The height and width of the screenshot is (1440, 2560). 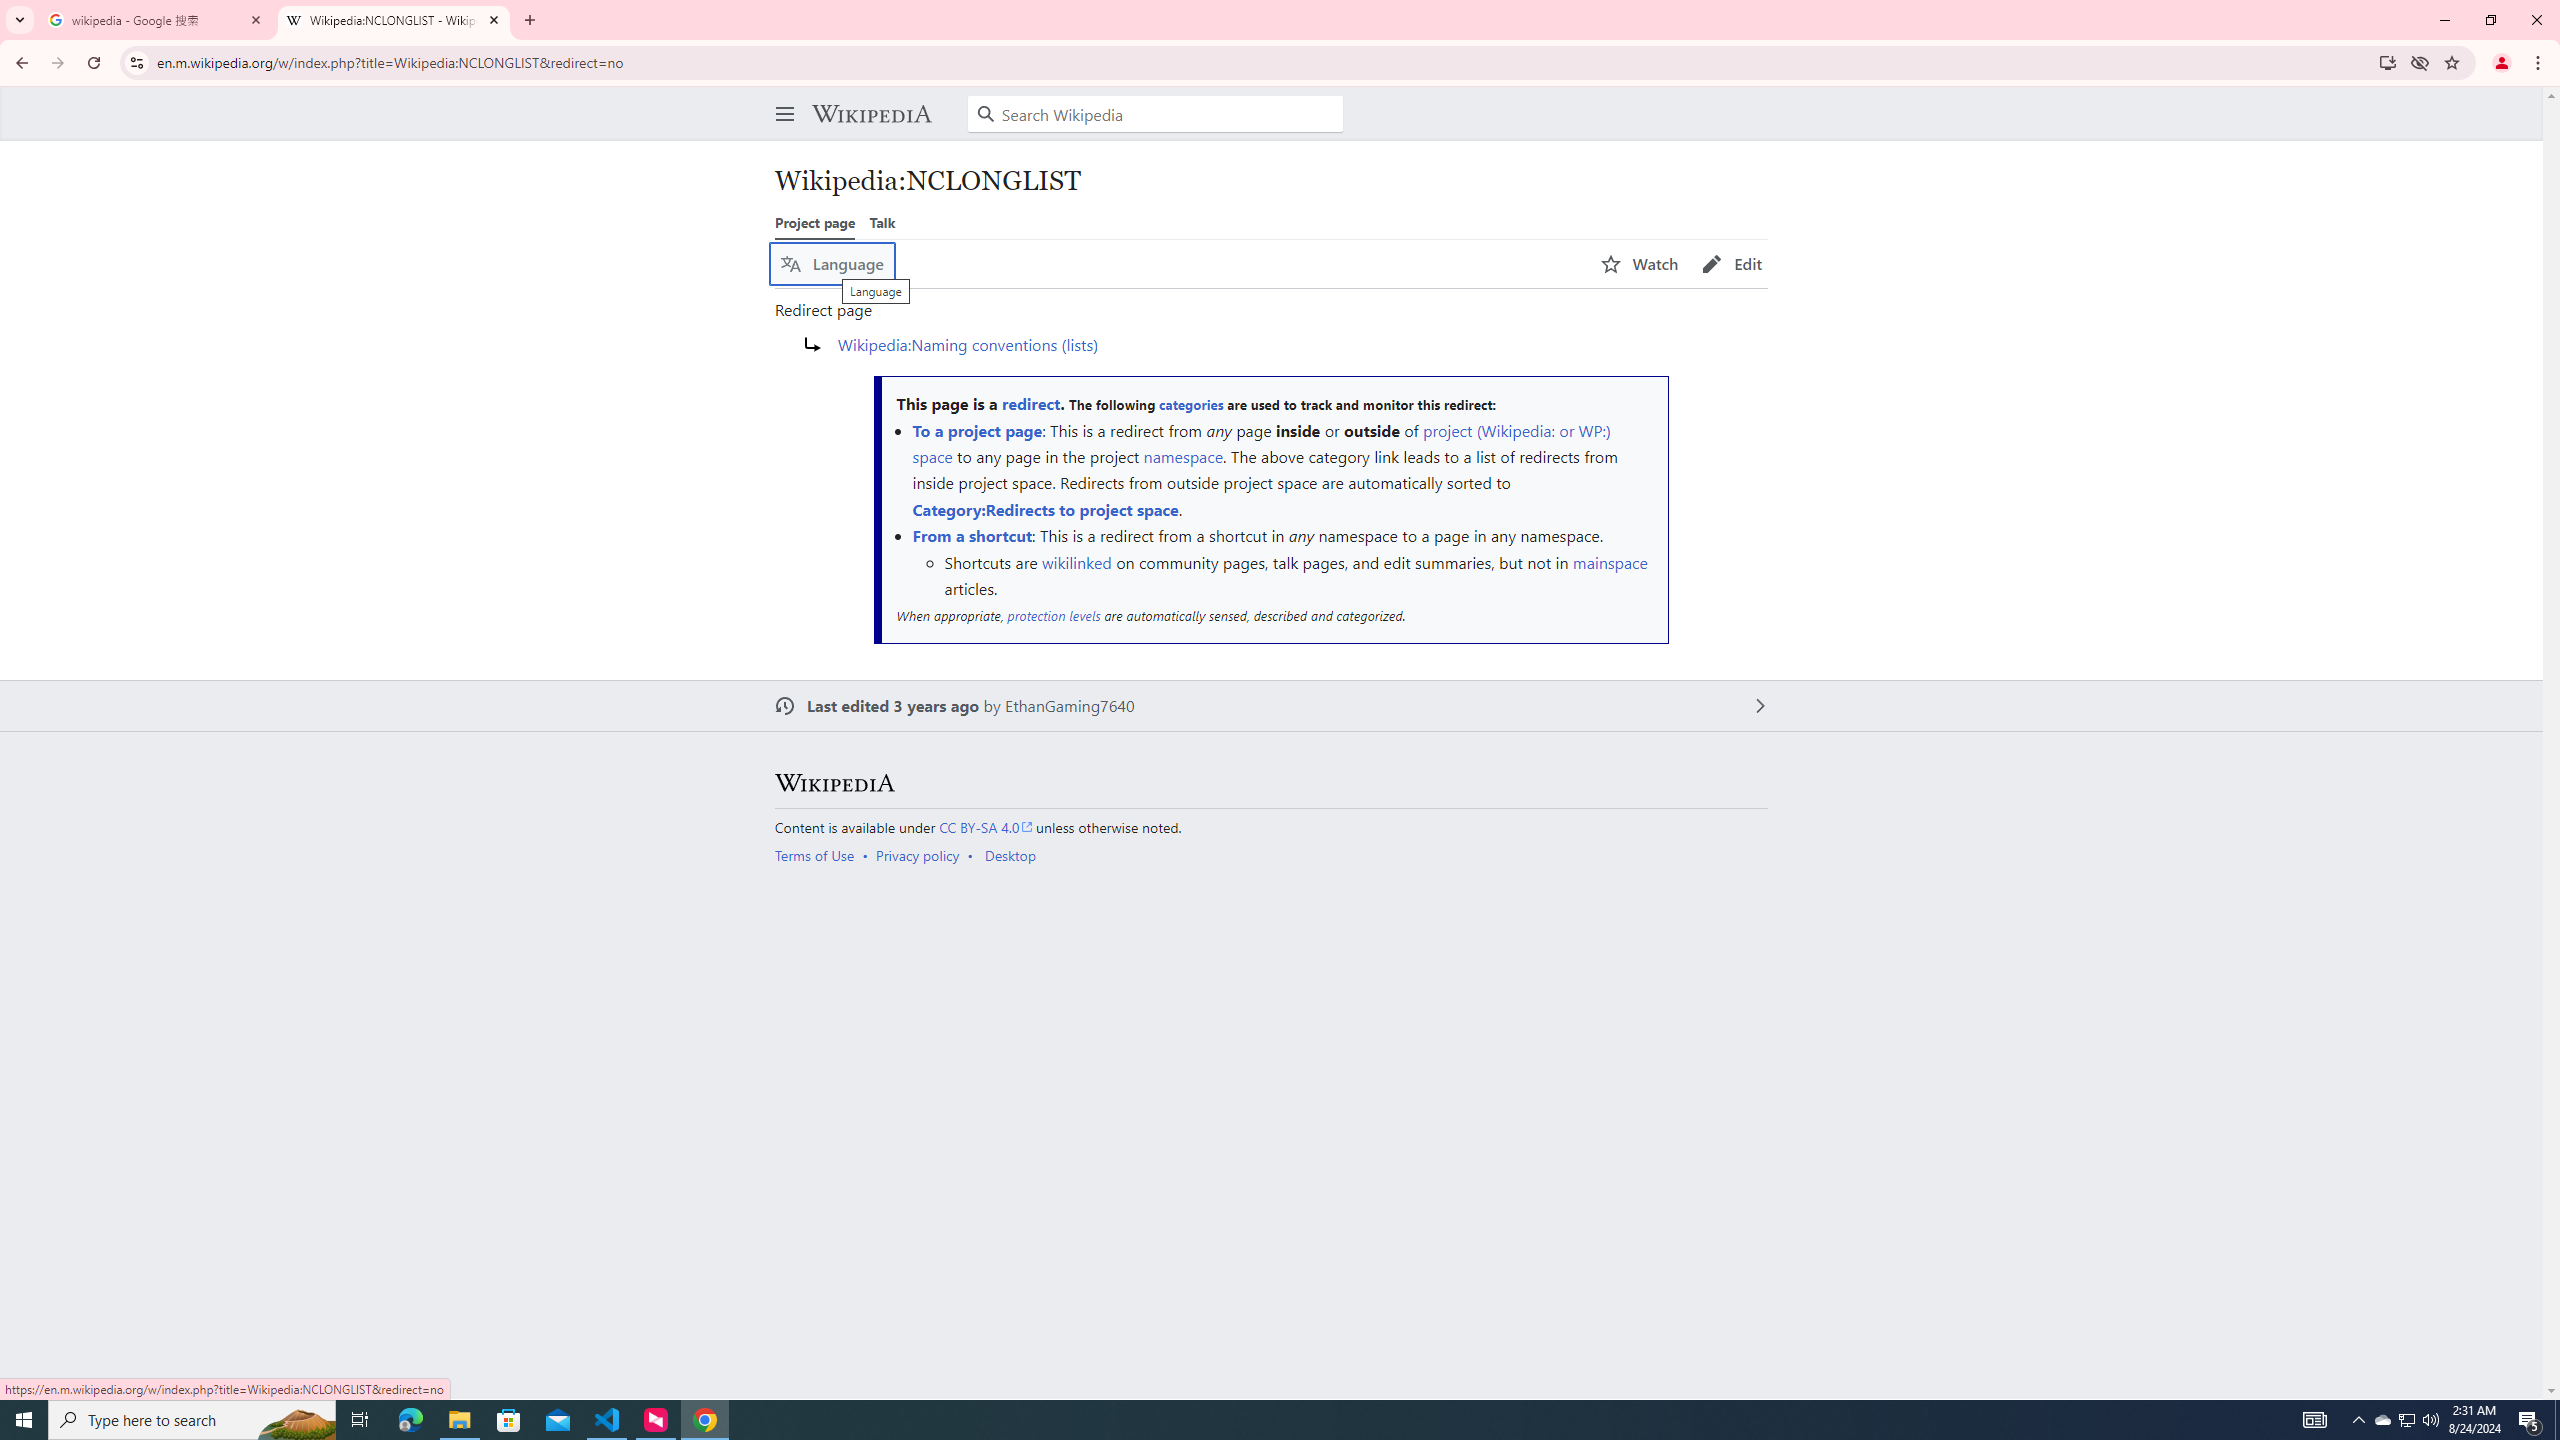 What do you see at coordinates (1010, 856) in the screenshot?
I see `Desktop` at bounding box center [1010, 856].